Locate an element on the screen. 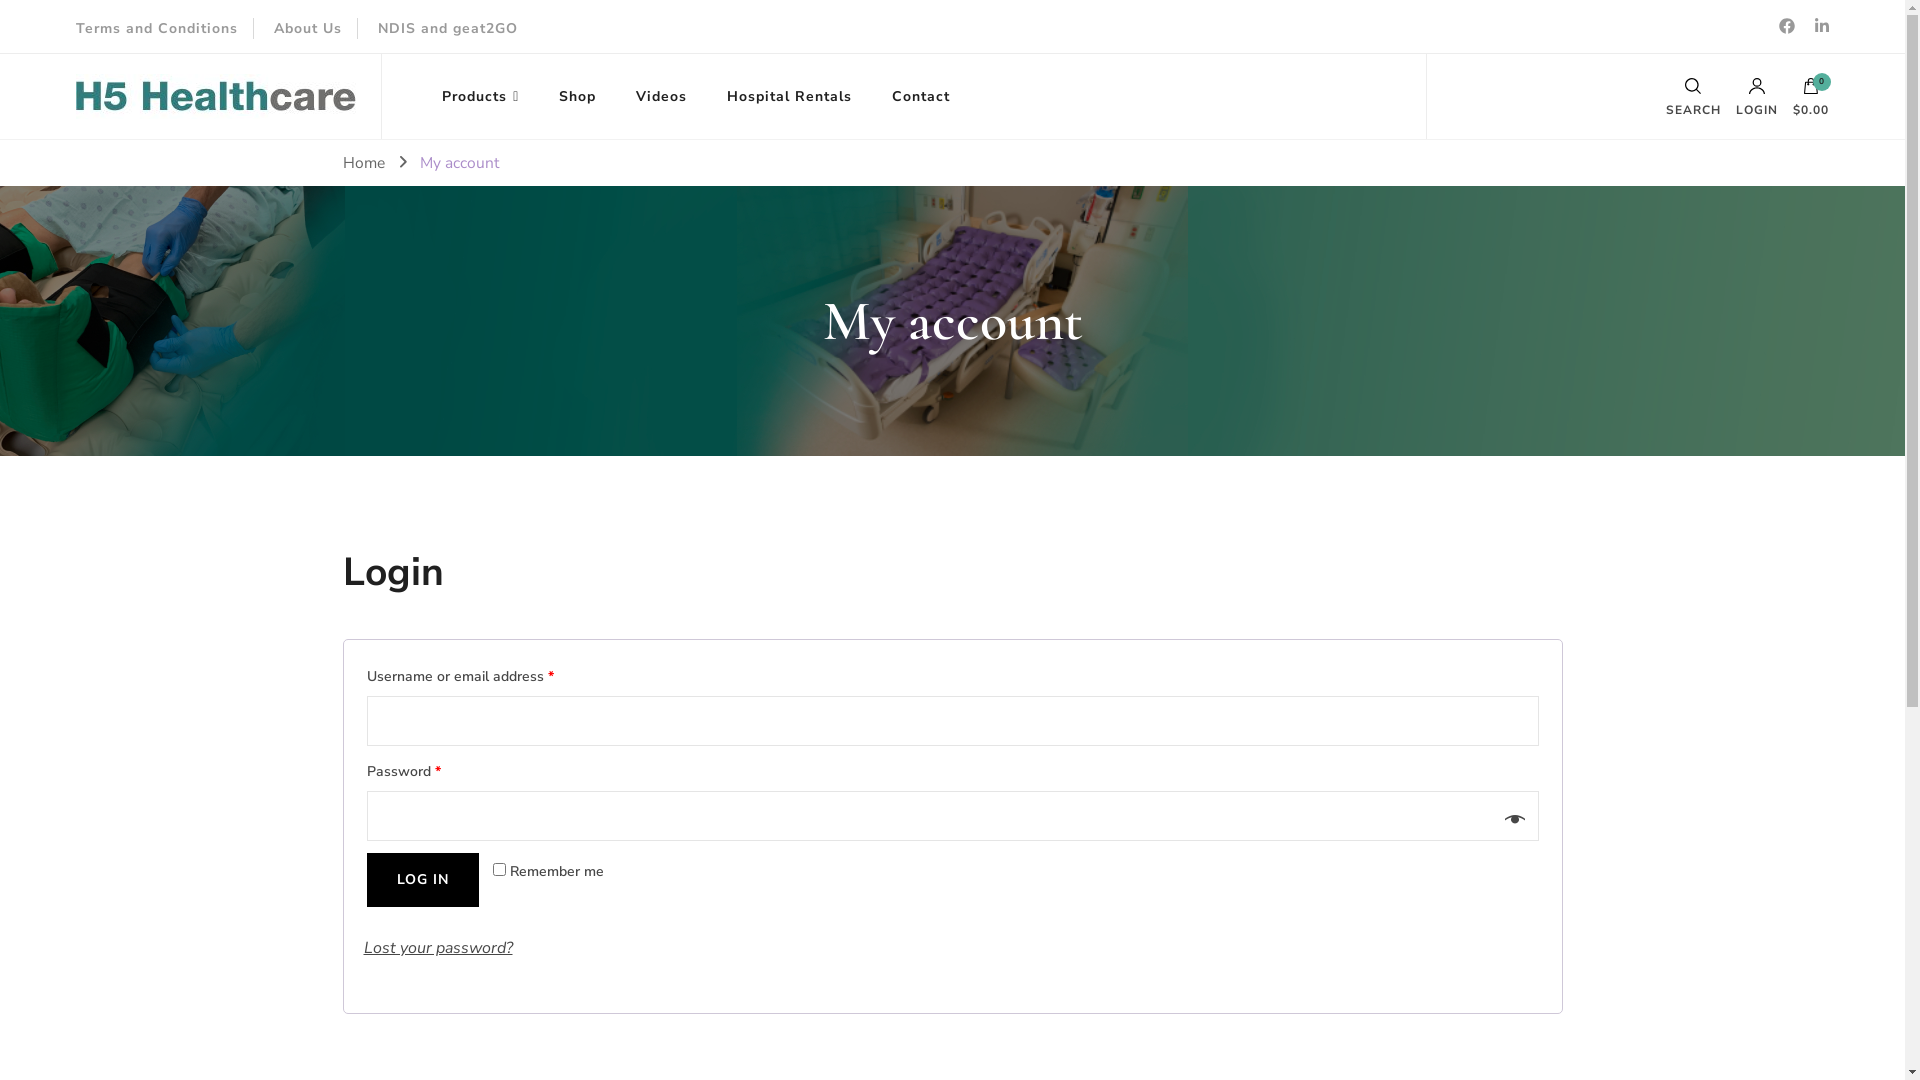 This screenshot has width=1920, height=1080. Contact is located at coordinates (921, 96).